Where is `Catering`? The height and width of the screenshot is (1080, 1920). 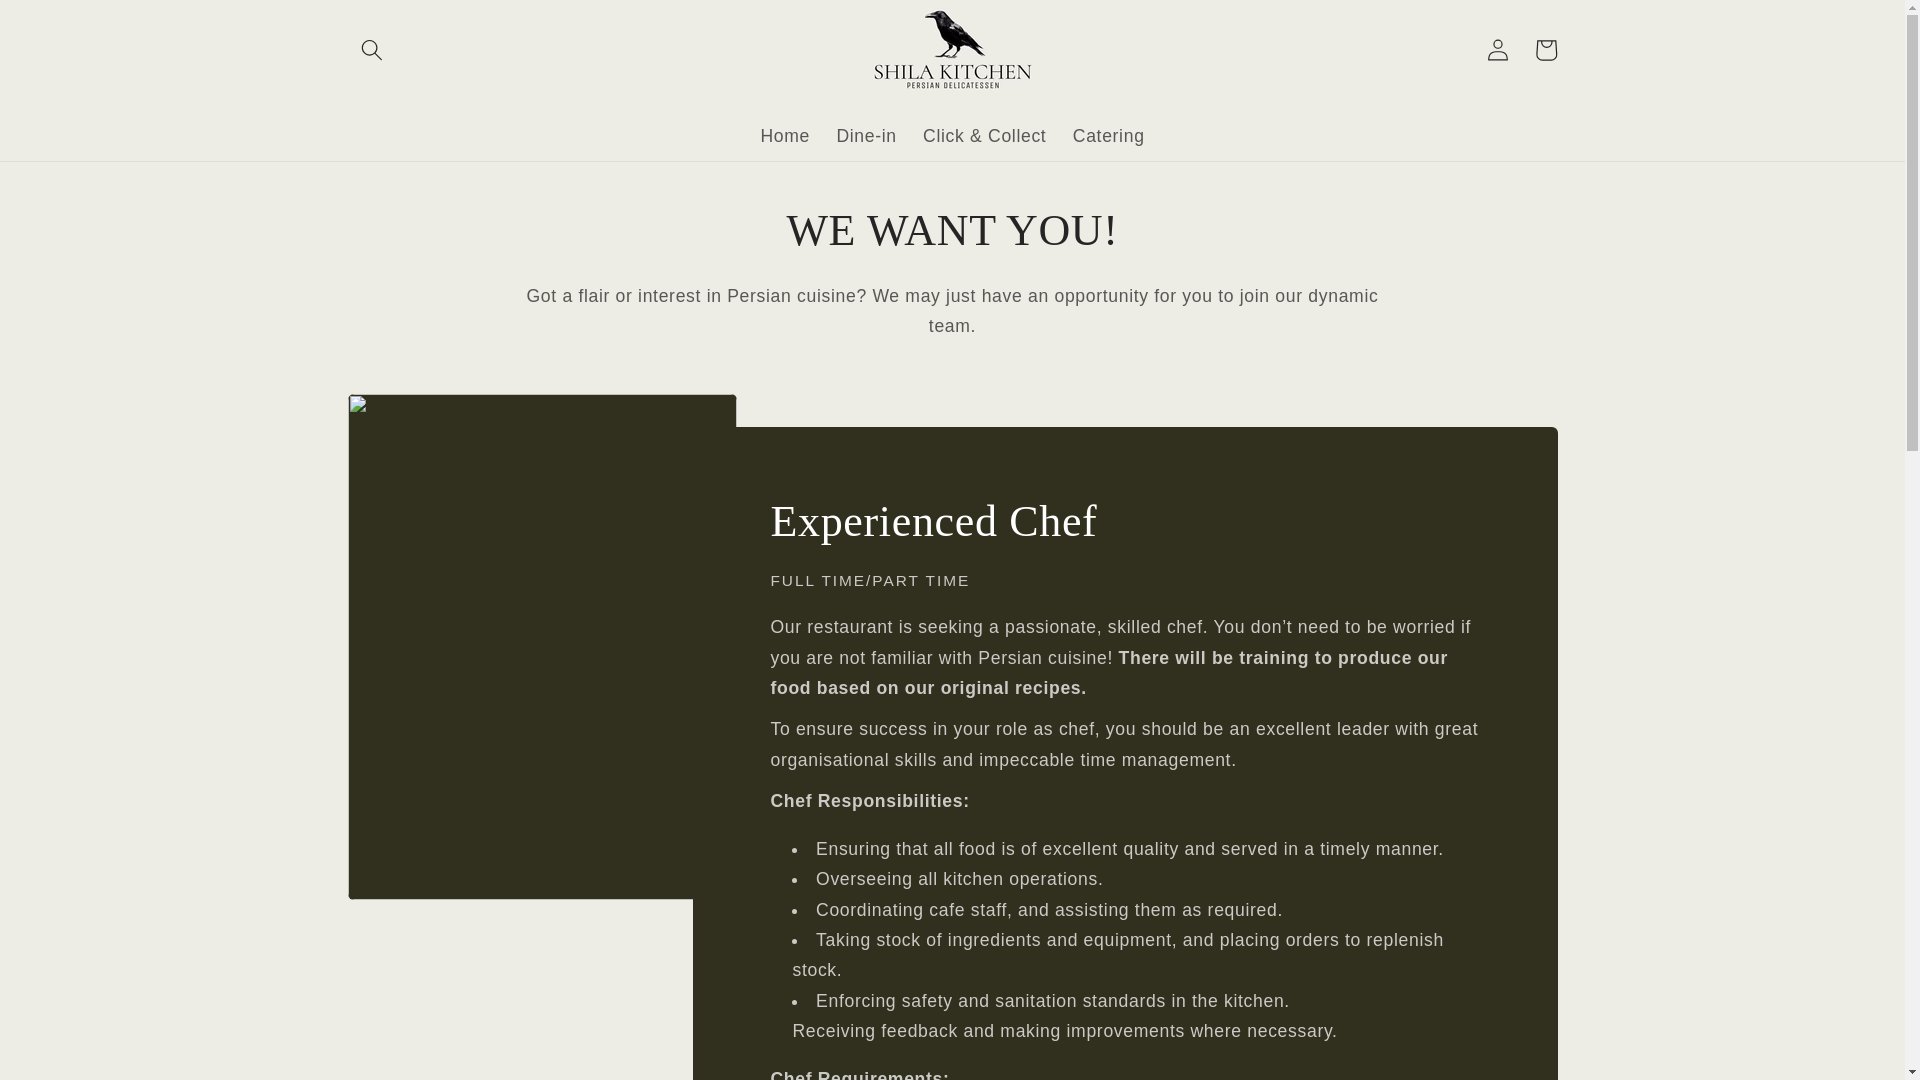 Catering is located at coordinates (1108, 136).